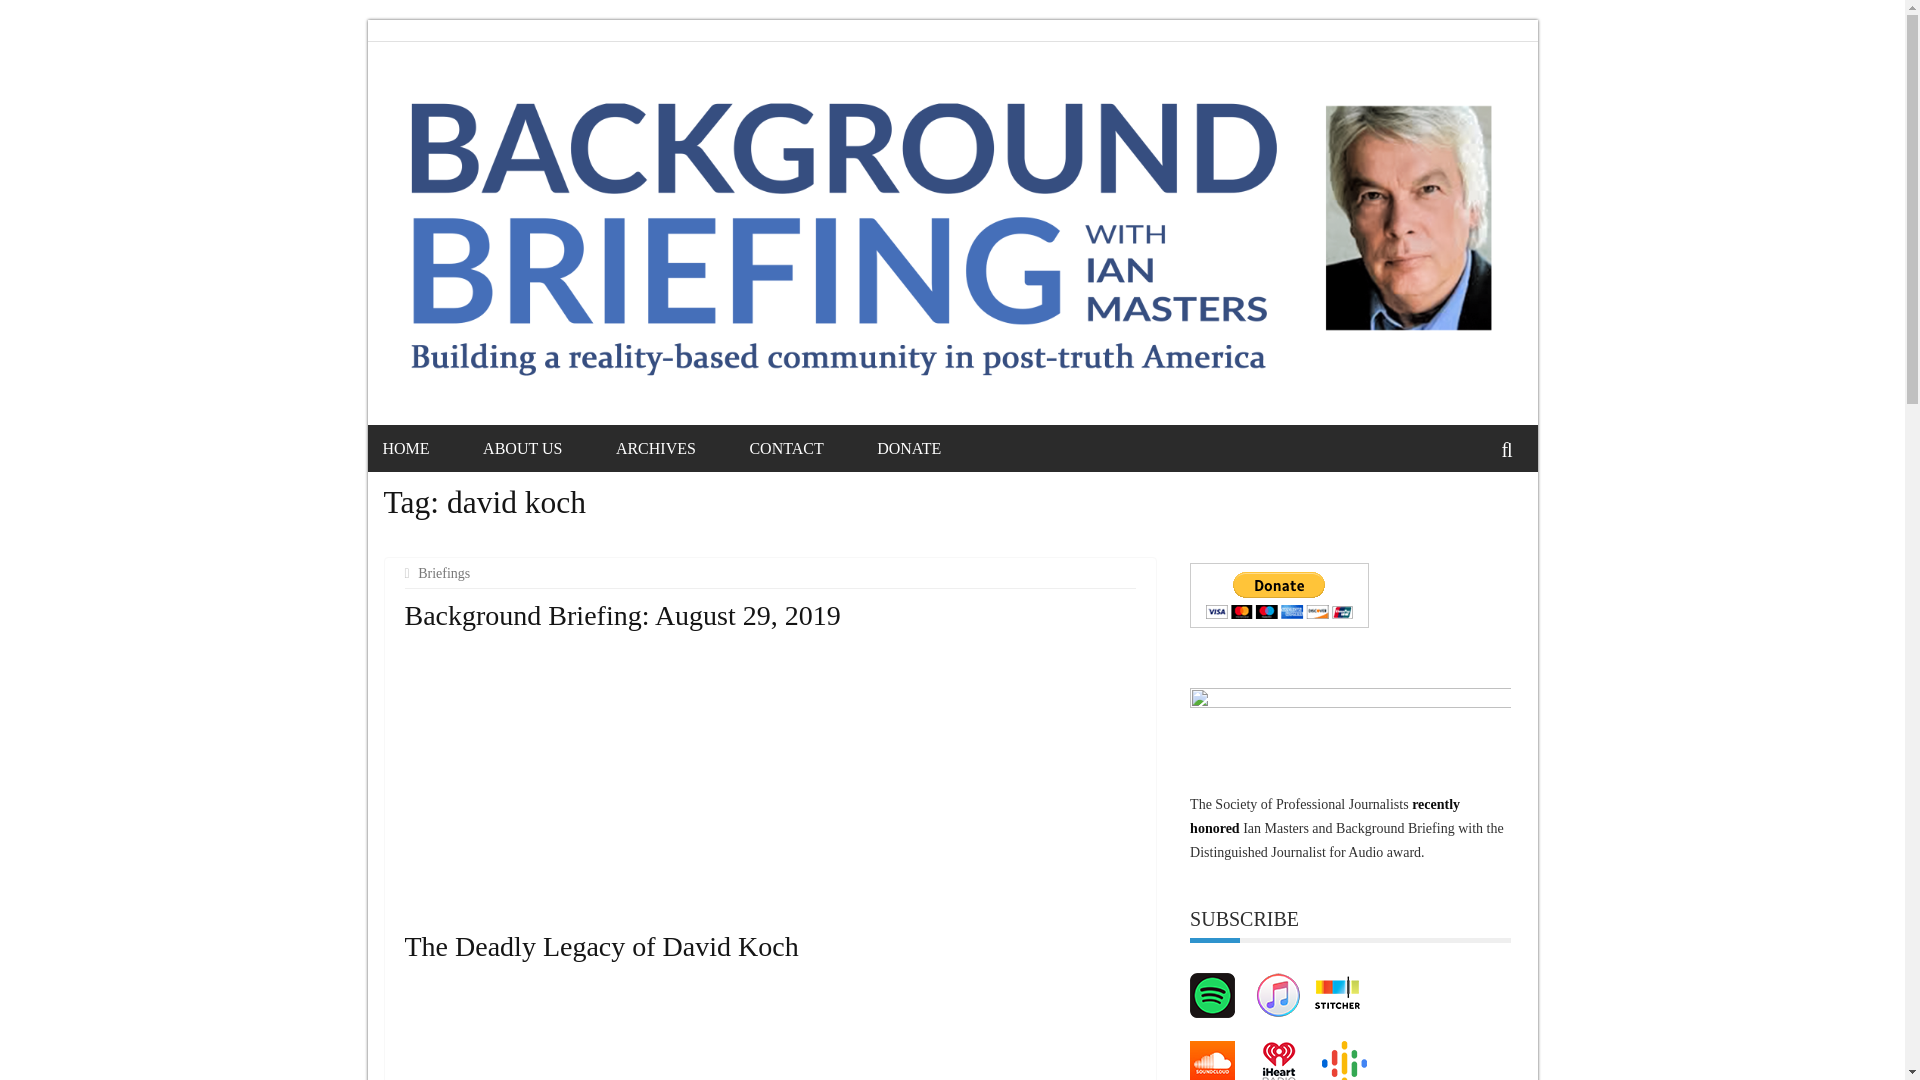  Describe the element at coordinates (430, 448) in the screenshot. I see `HOME` at that location.